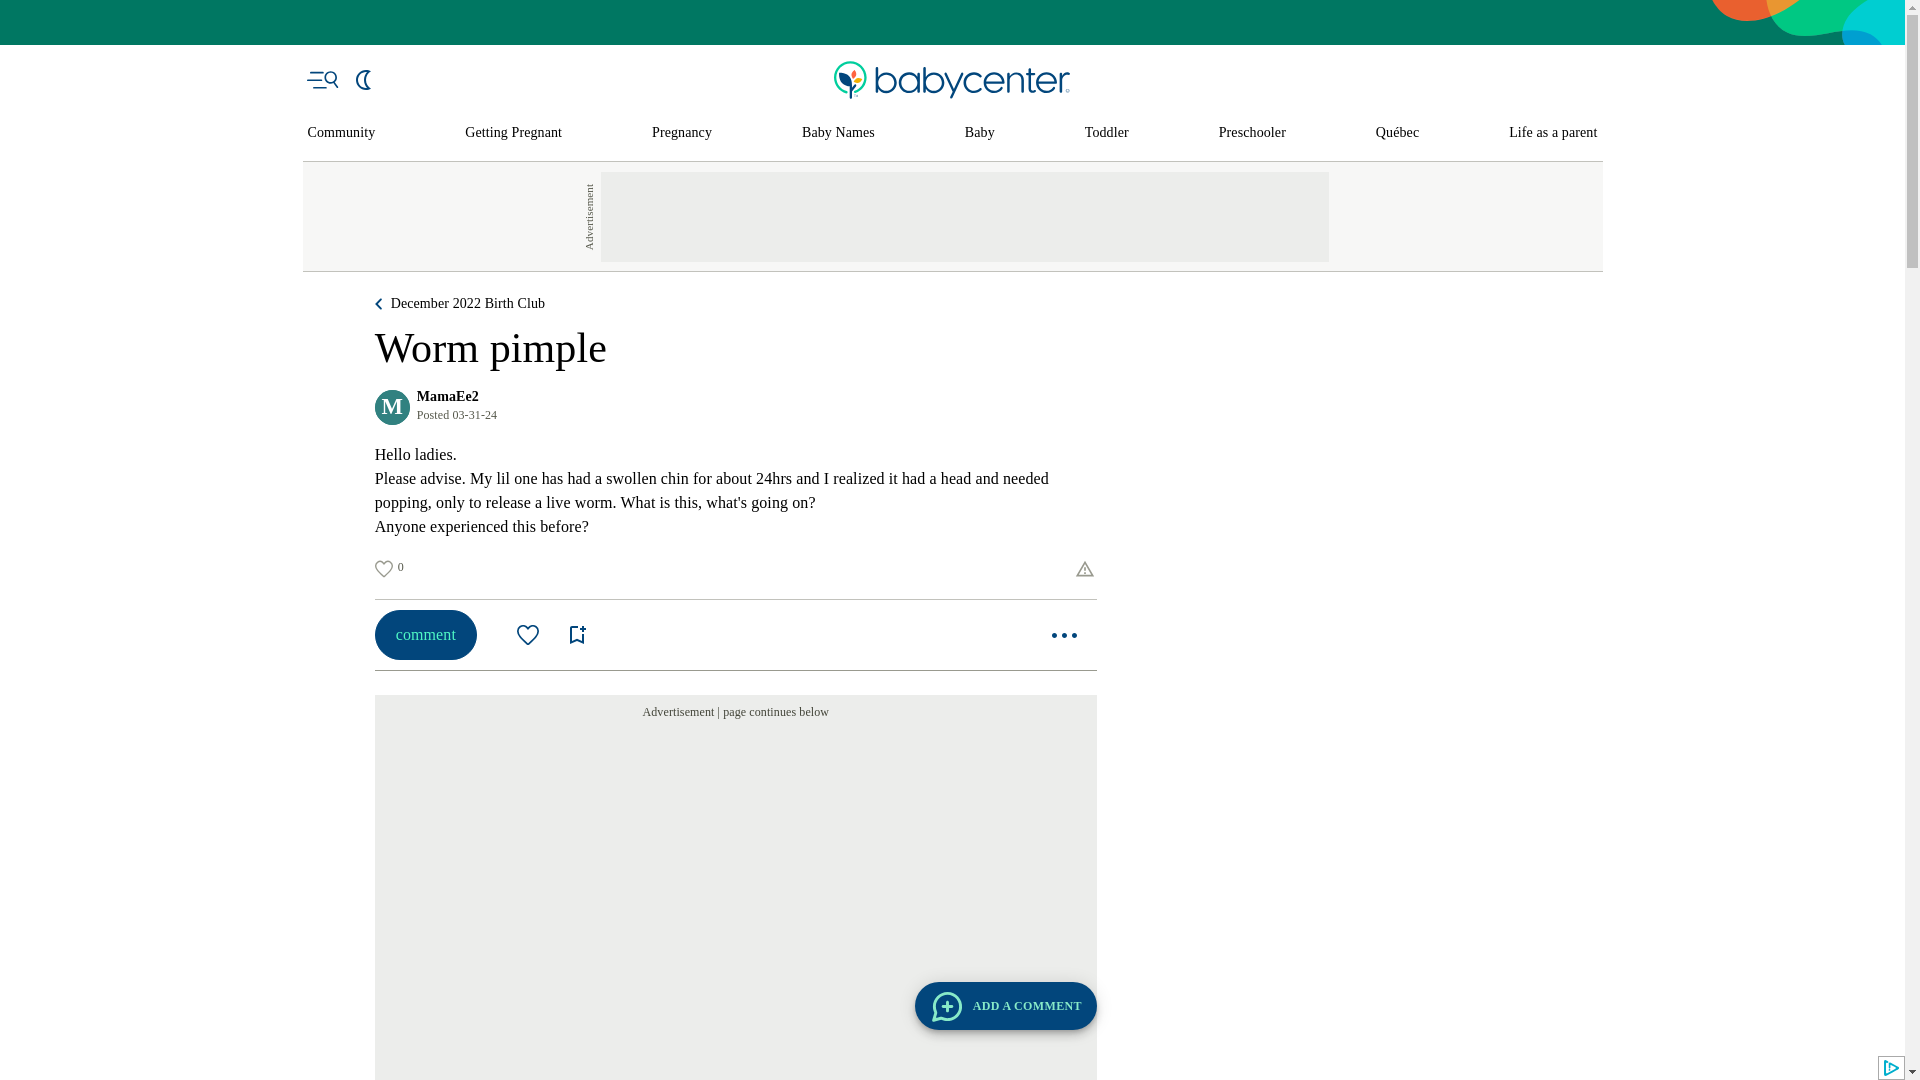 Image resolution: width=1920 pixels, height=1080 pixels. Describe the element at coordinates (1106, 133) in the screenshot. I see `Toddler` at that location.